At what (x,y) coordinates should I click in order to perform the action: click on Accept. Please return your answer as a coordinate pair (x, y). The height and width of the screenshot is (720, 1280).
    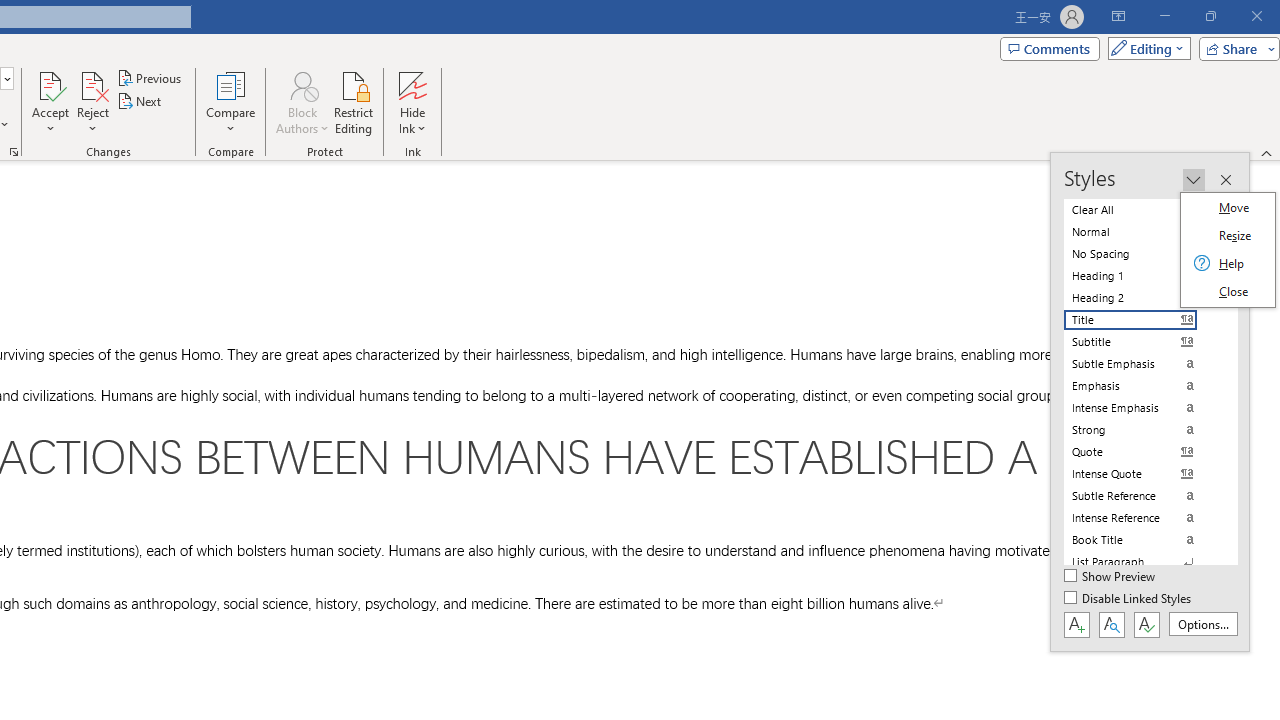
    Looking at the image, I should click on (50, 102).